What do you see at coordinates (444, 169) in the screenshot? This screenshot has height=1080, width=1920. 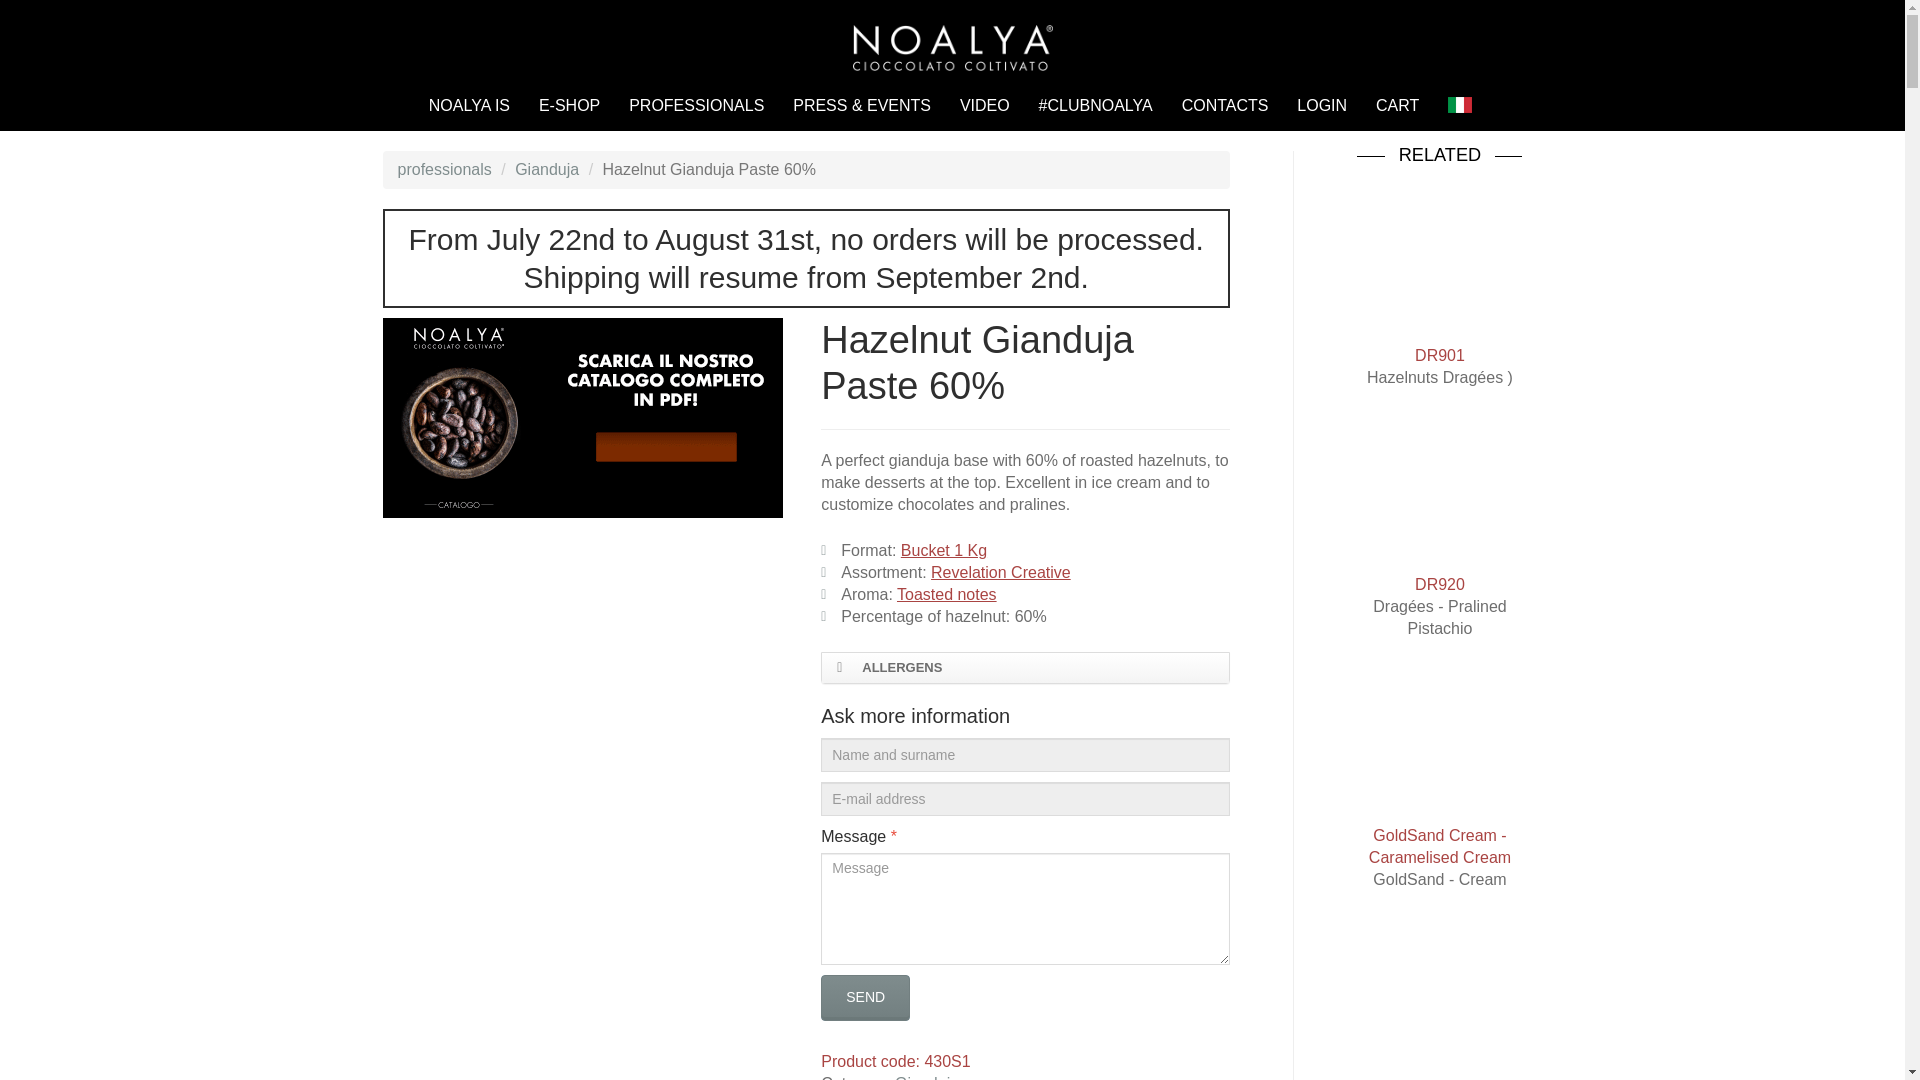 I see `professionals` at bounding box center [444, 169].